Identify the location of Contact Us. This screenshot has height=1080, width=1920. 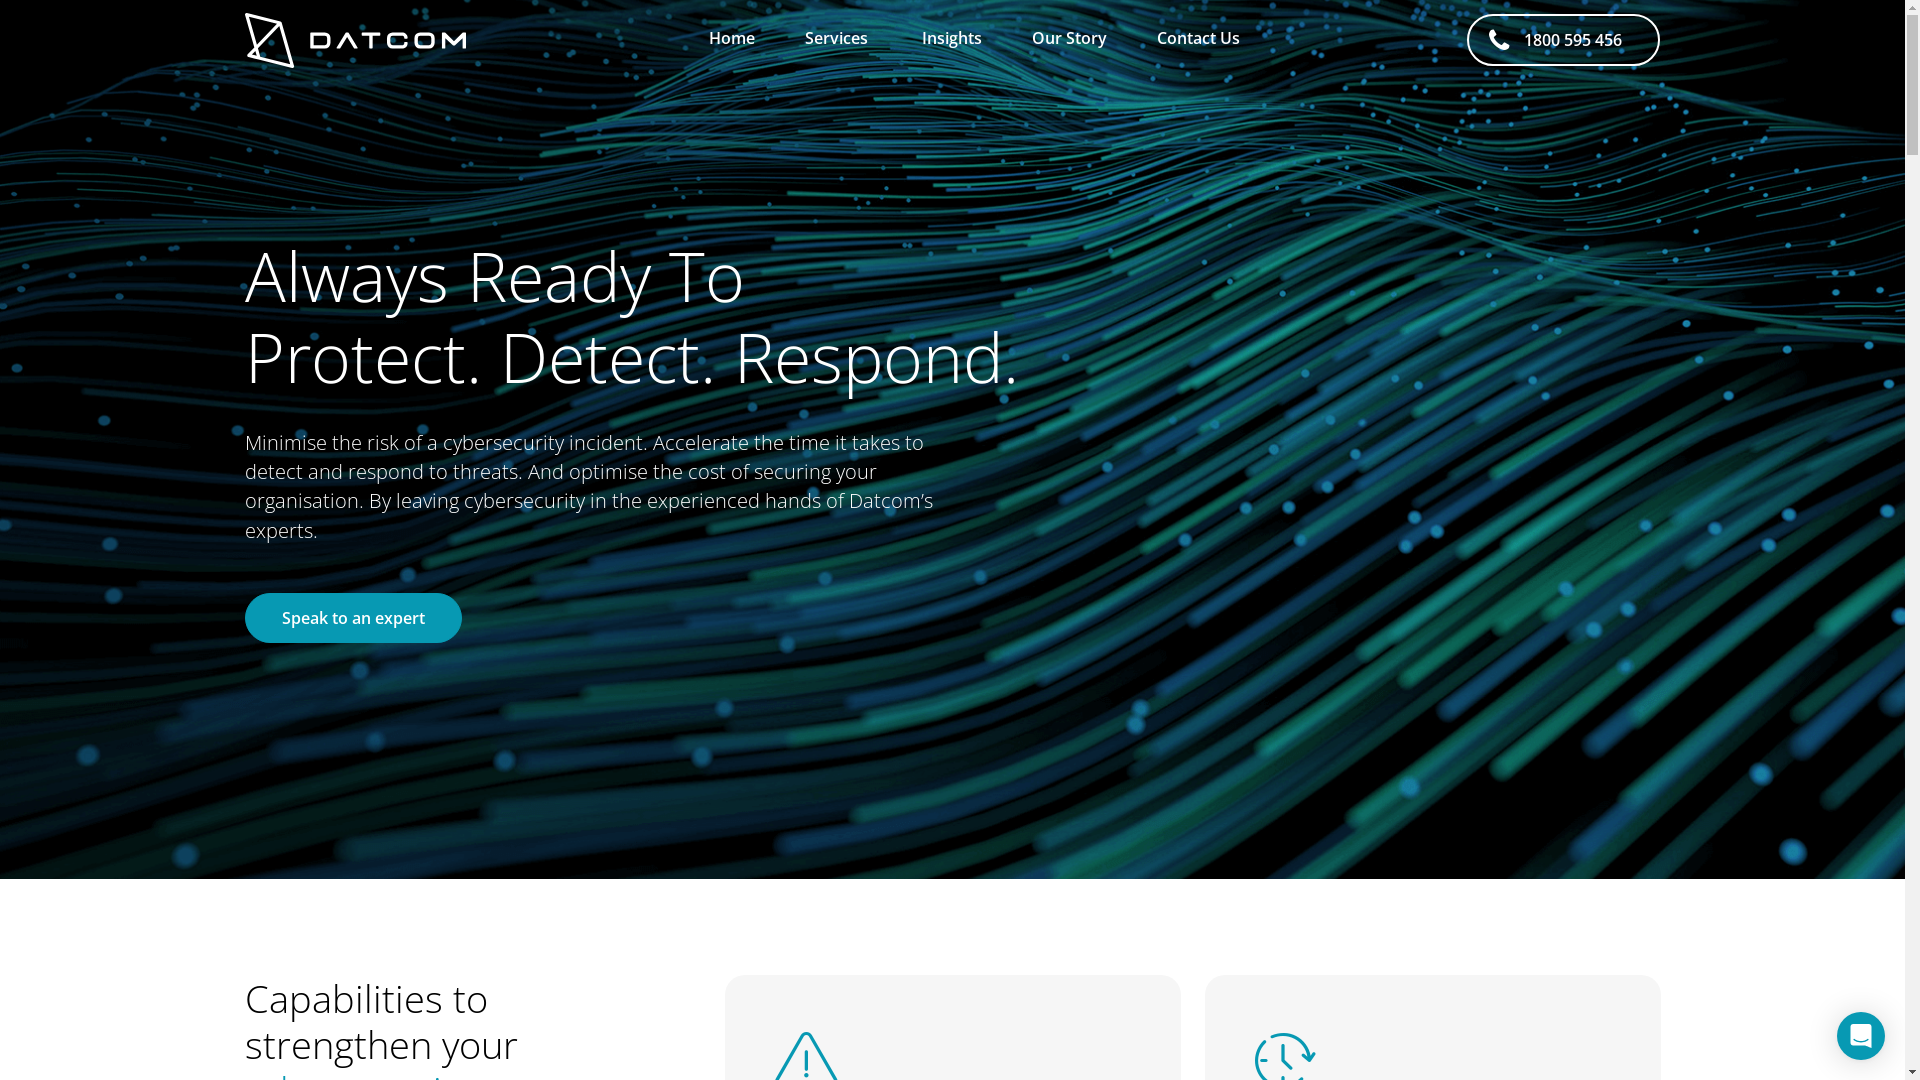
(1198, 40).